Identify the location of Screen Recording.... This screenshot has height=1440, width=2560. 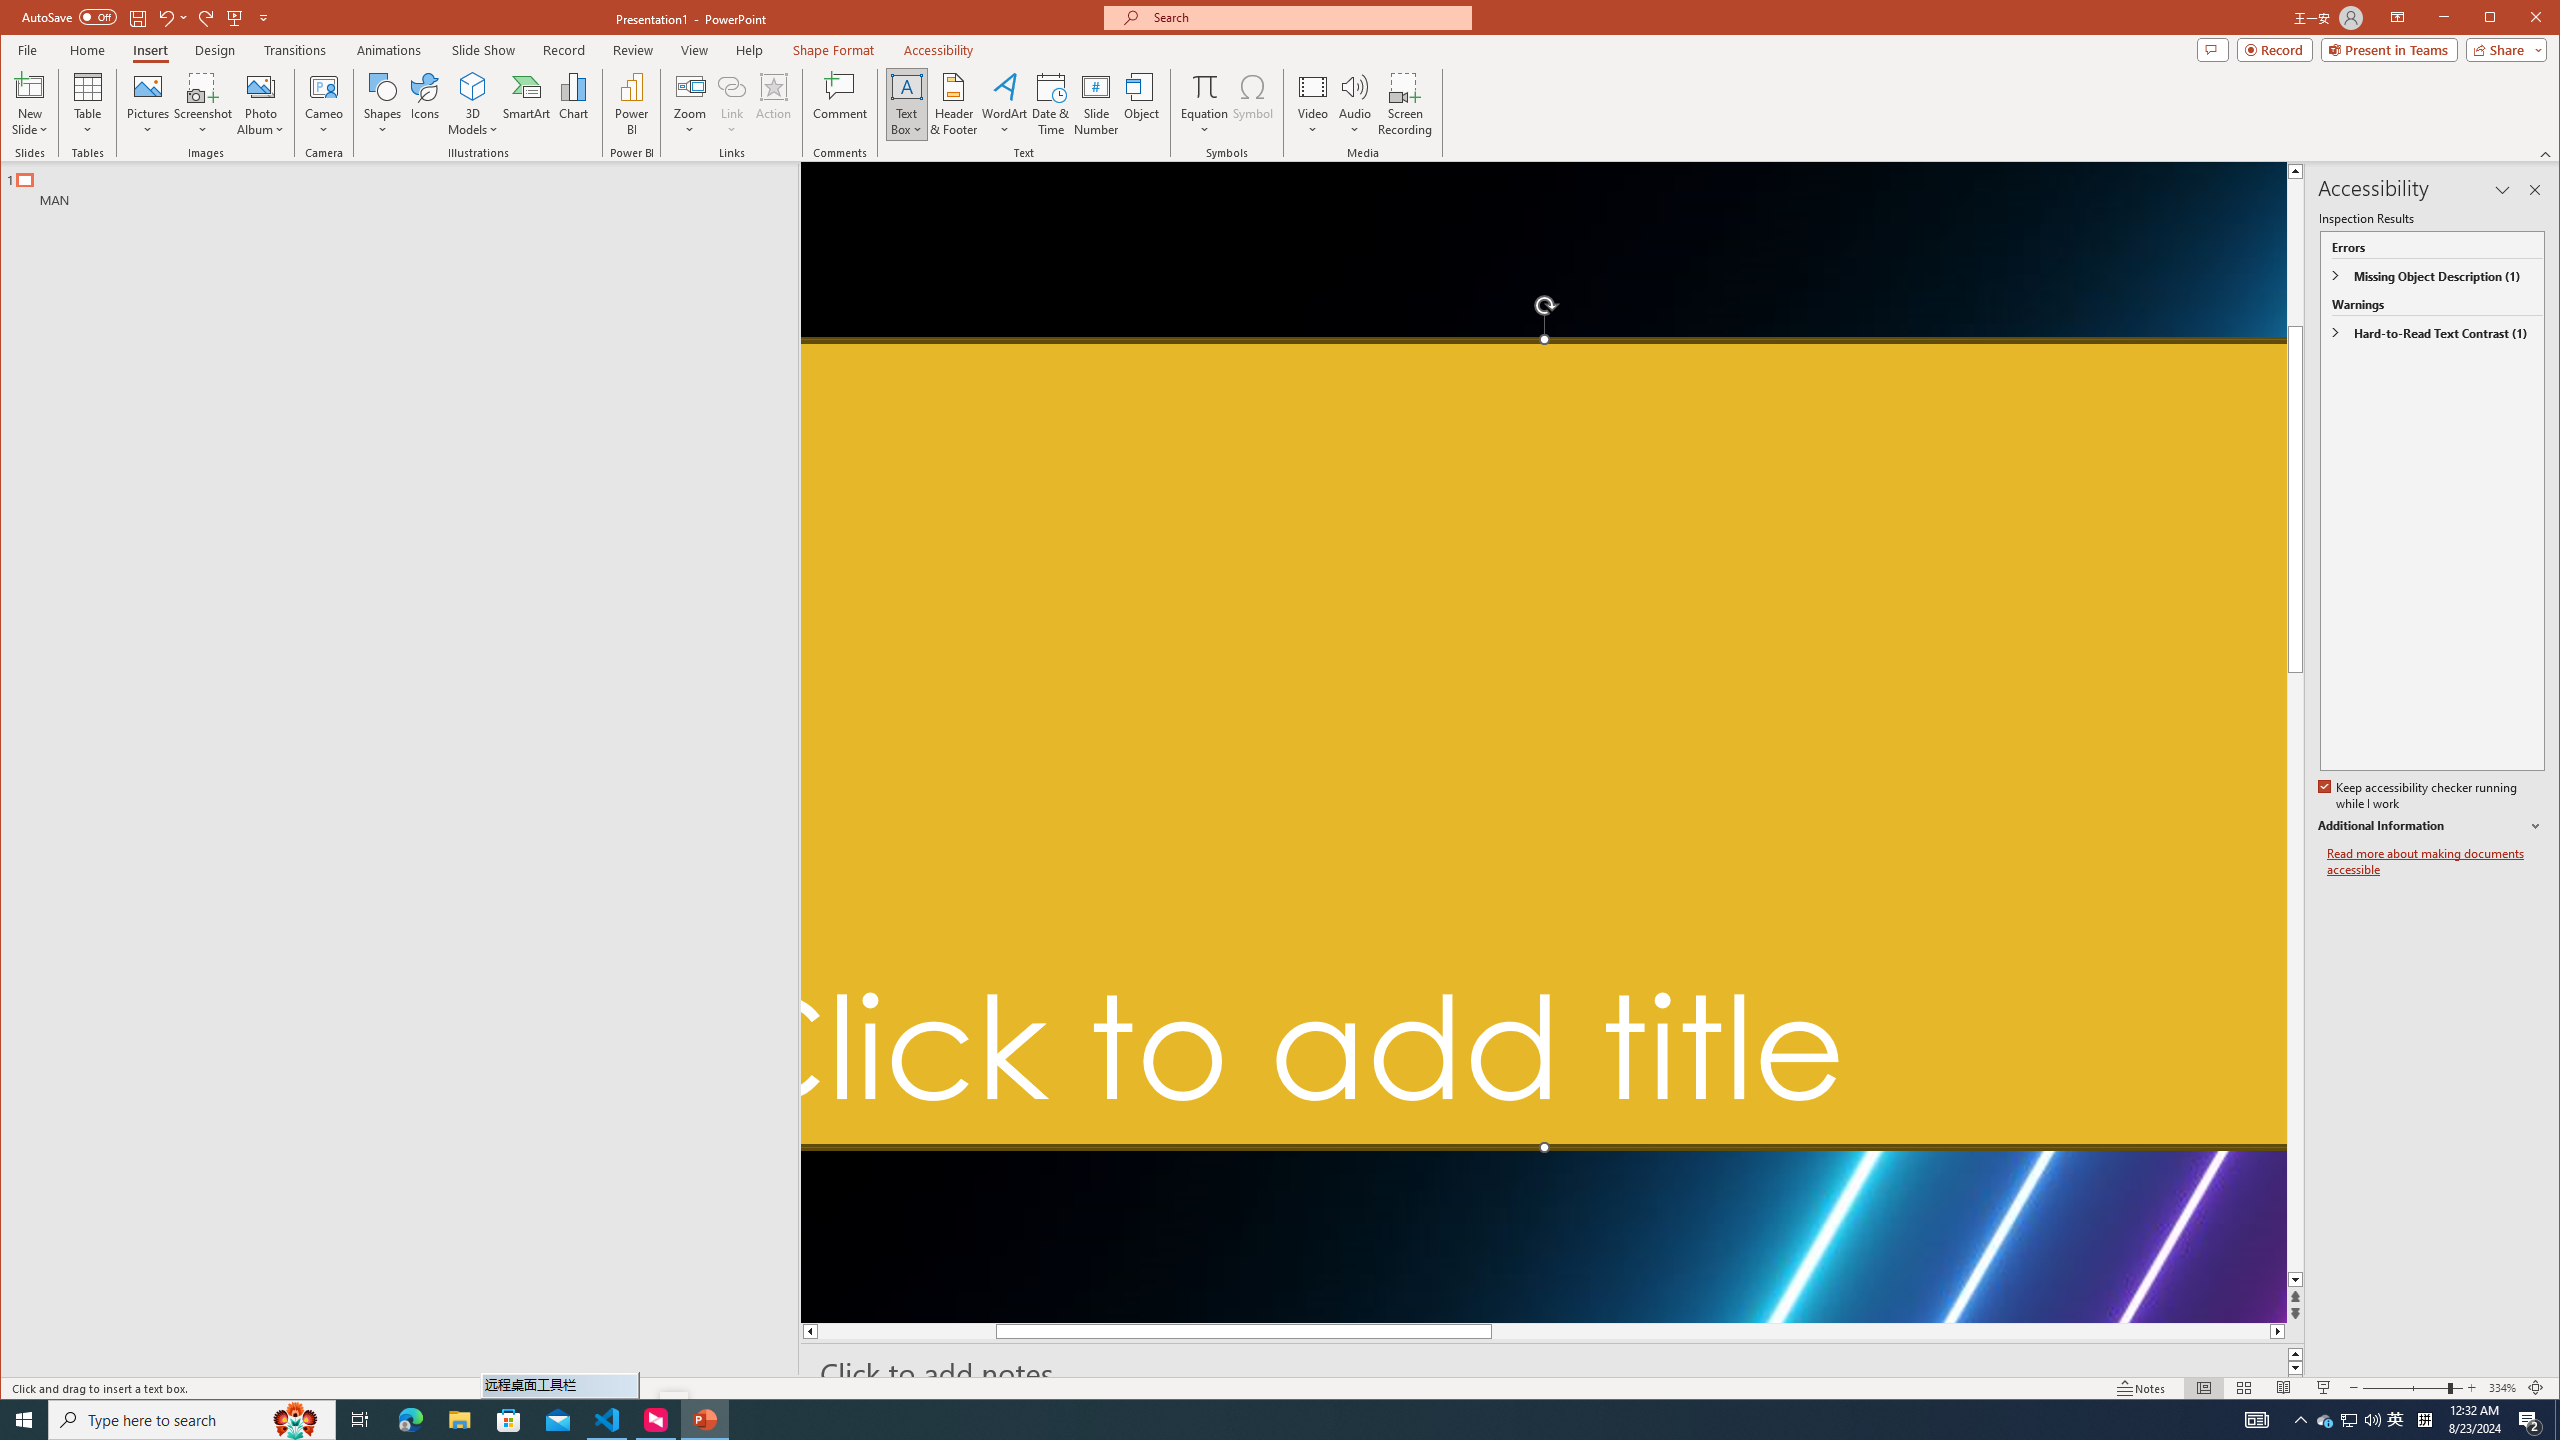
(1406, 104).